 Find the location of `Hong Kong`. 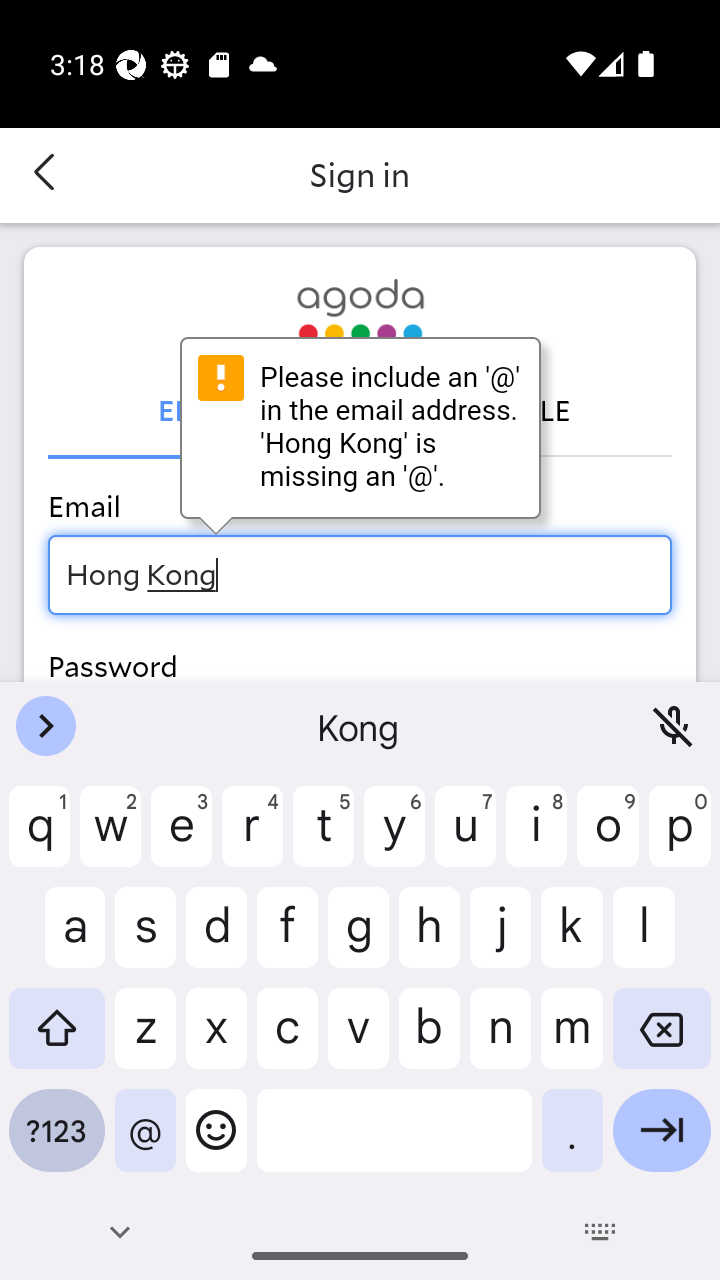

Hong Kong is located at coordinates (360, 574).